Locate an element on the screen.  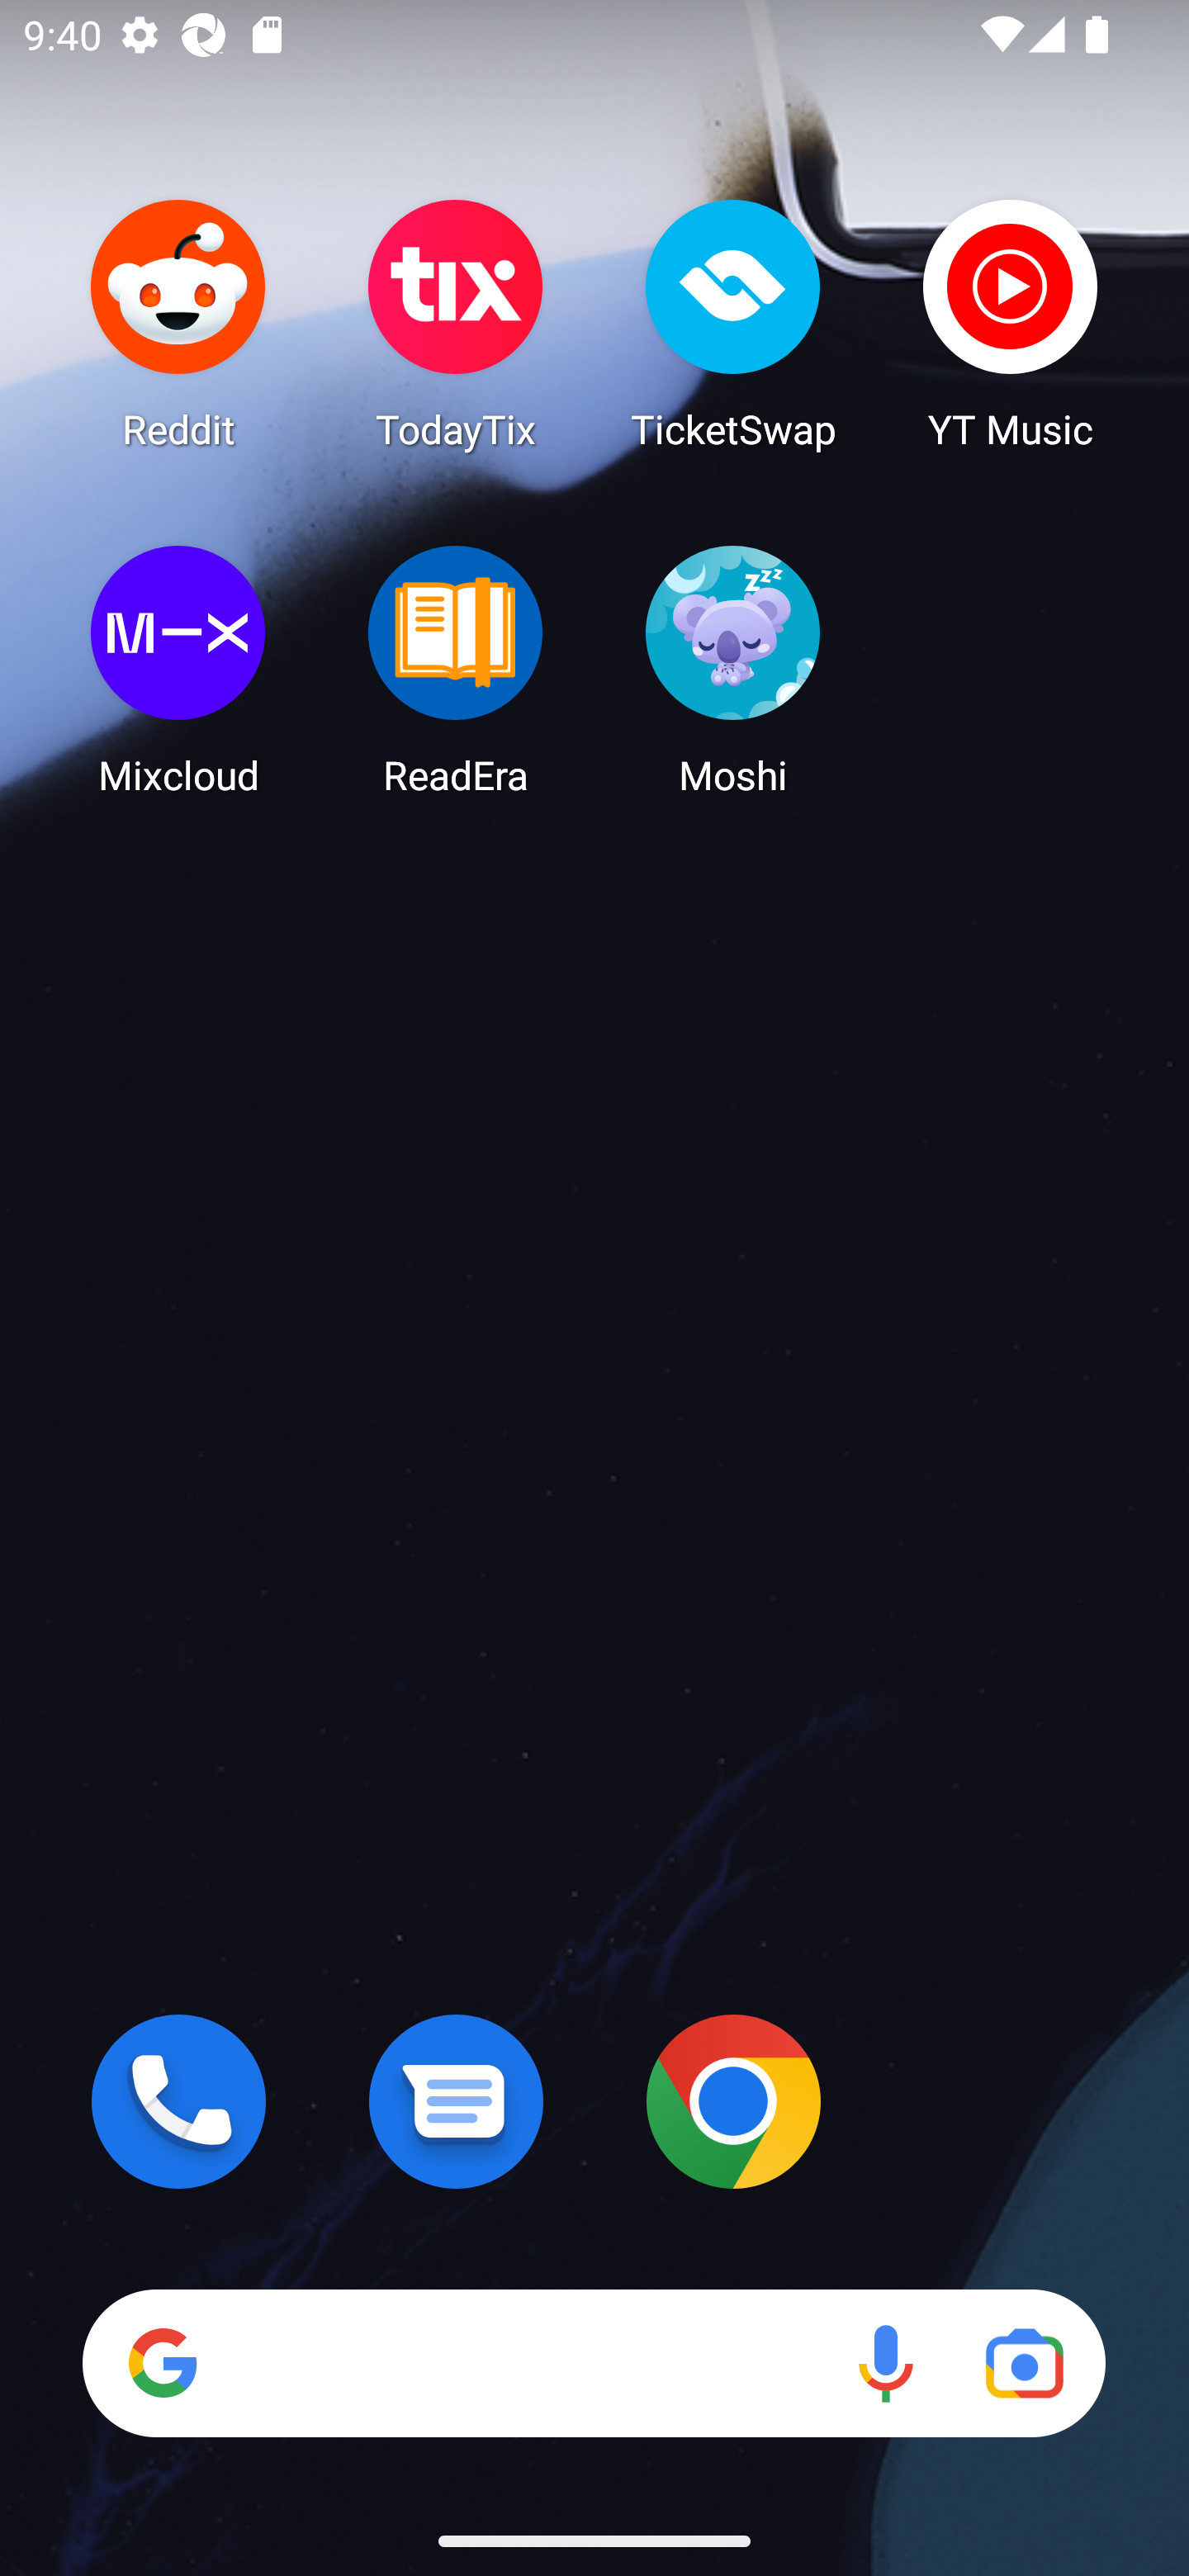
TodayTix is located at coordinates (456, 324).